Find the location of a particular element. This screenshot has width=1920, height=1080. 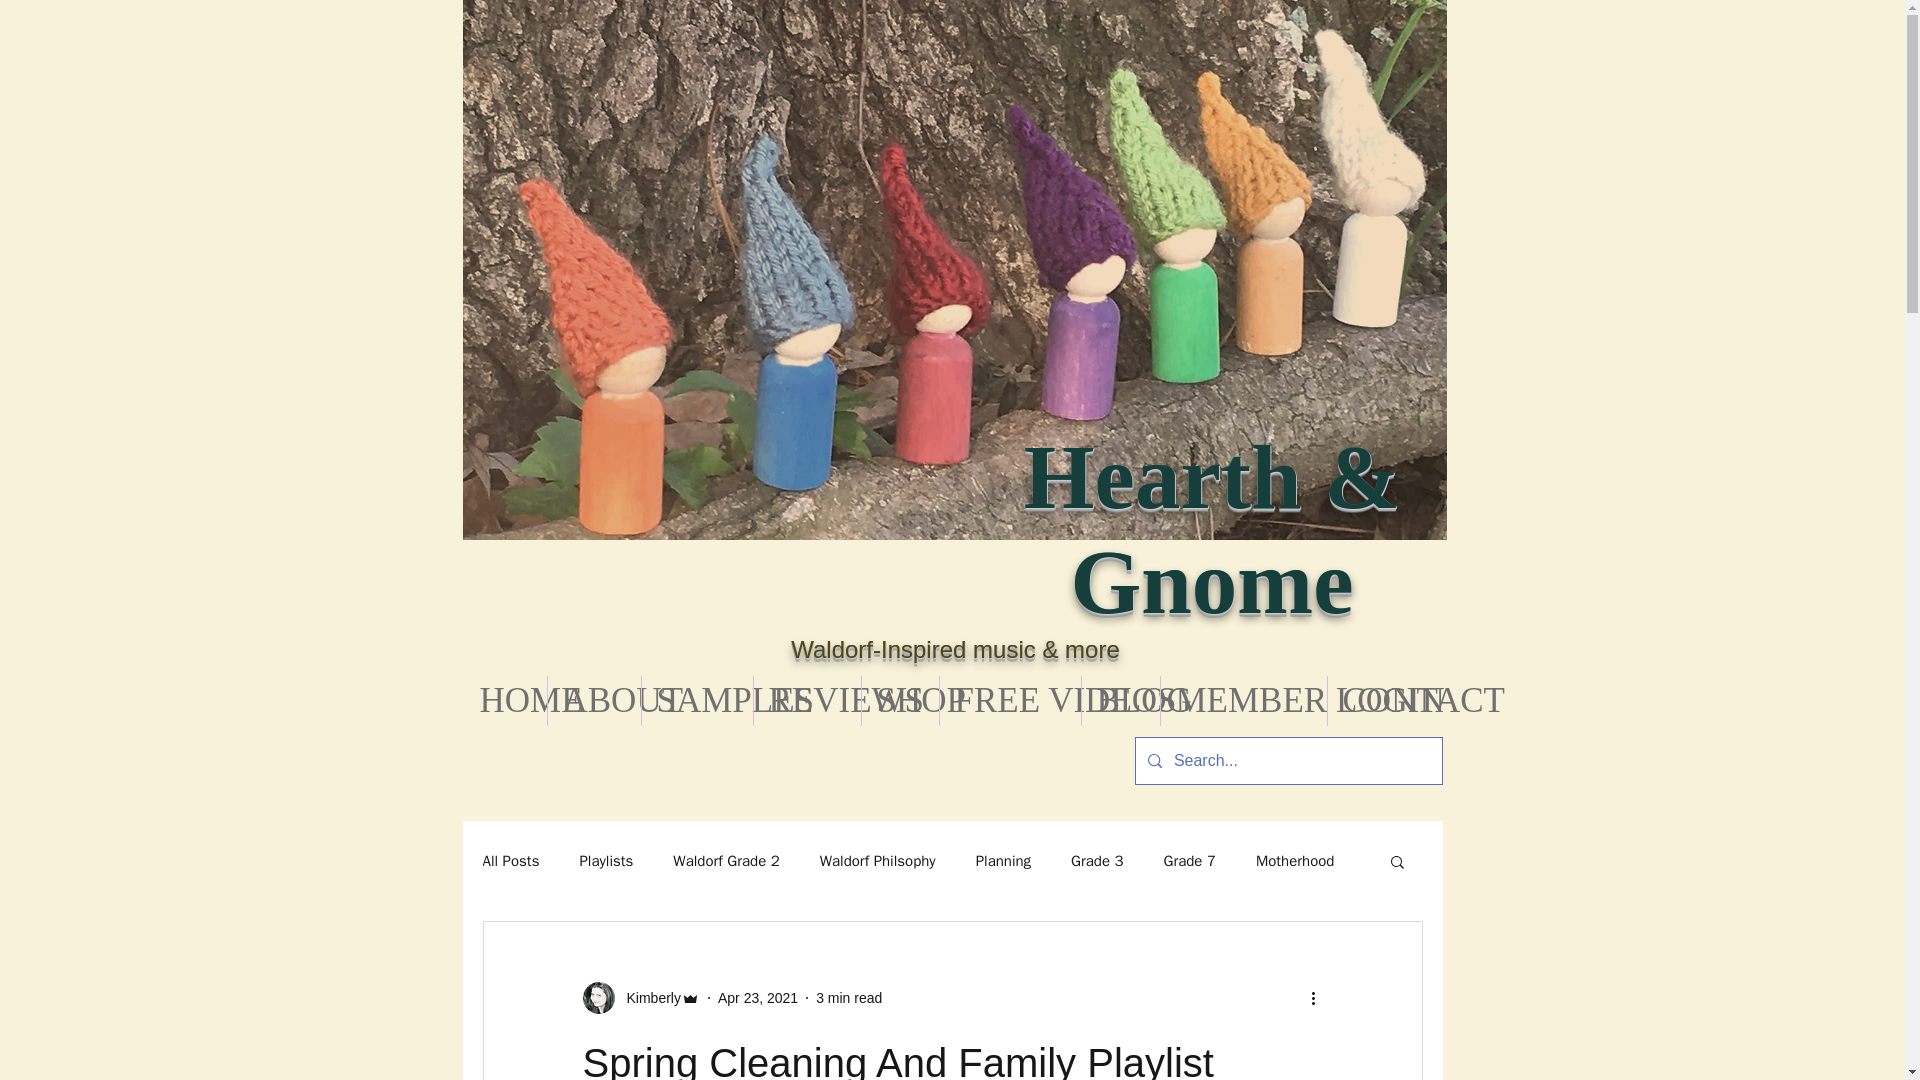

Motherhood is located at coordinates (1294, 861).